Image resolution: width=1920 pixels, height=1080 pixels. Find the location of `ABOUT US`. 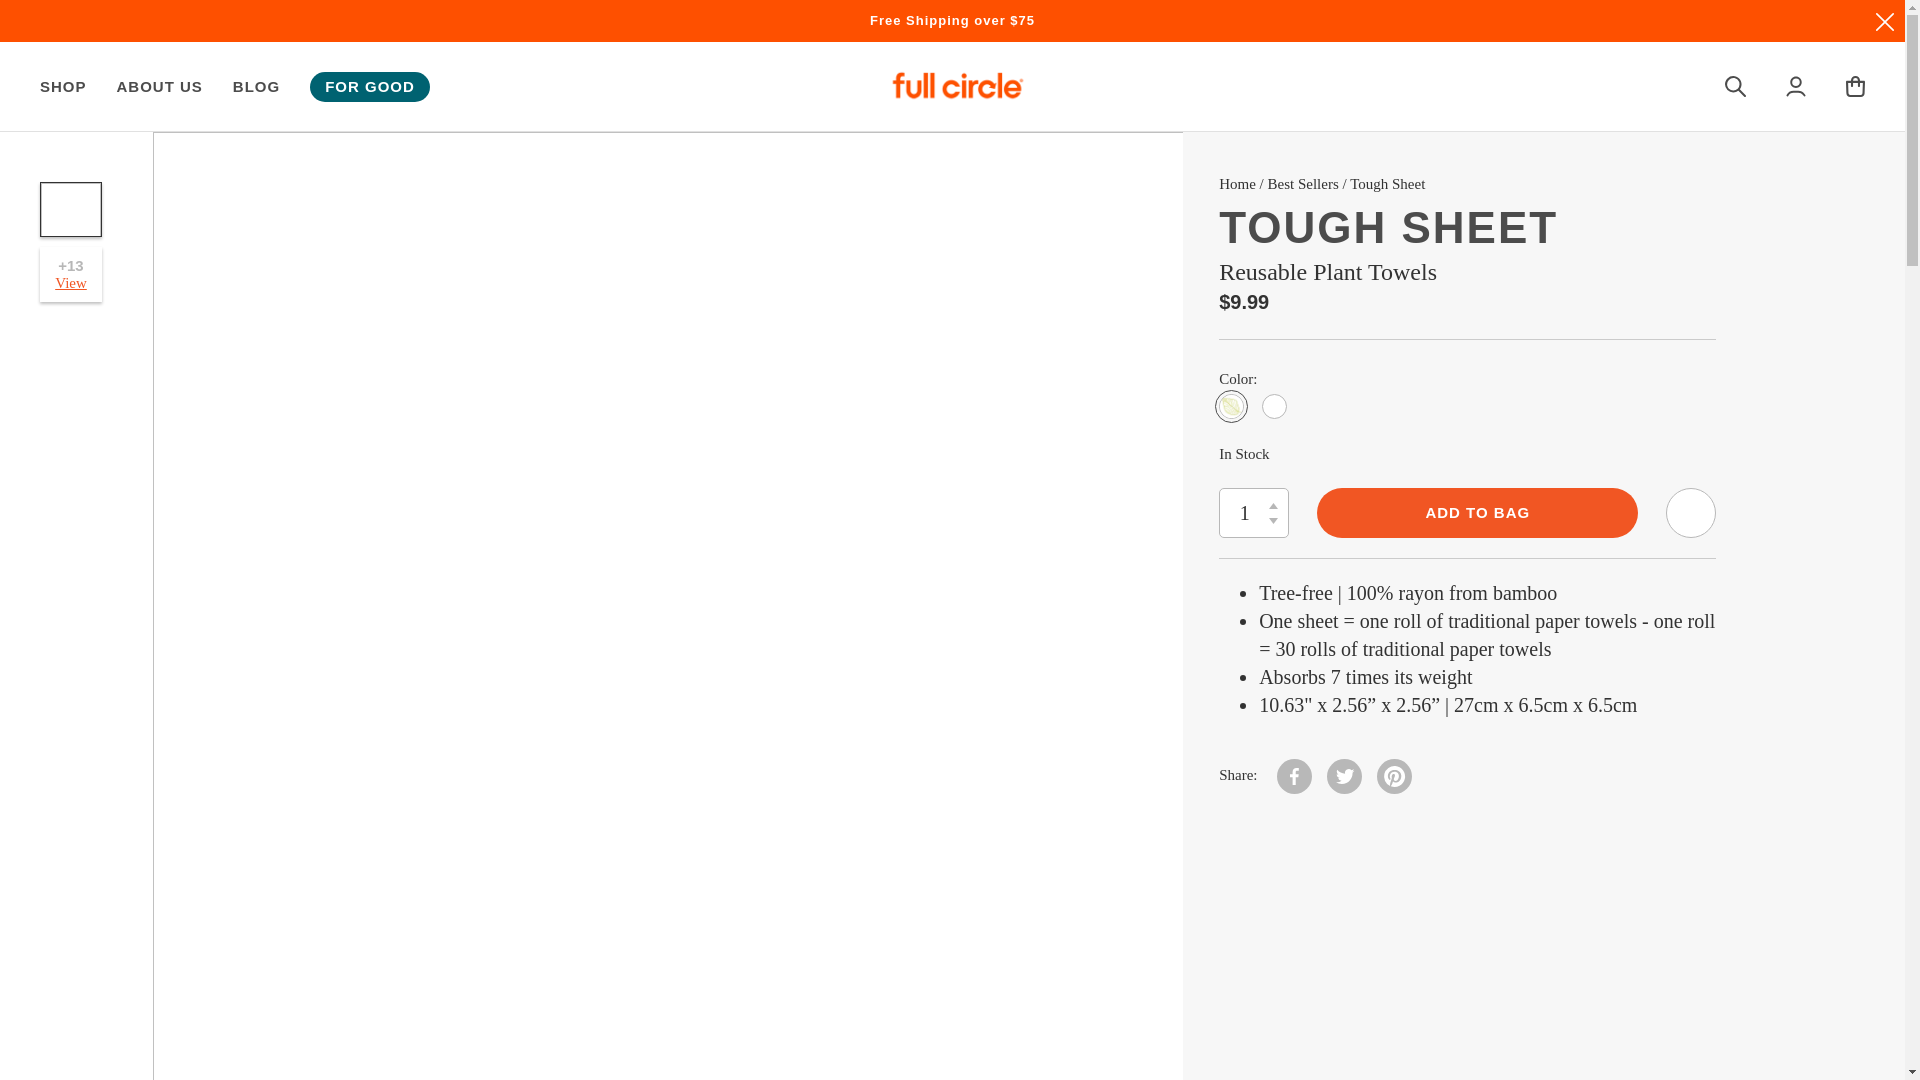

ABOUT US is located at coordinates (160, 86).